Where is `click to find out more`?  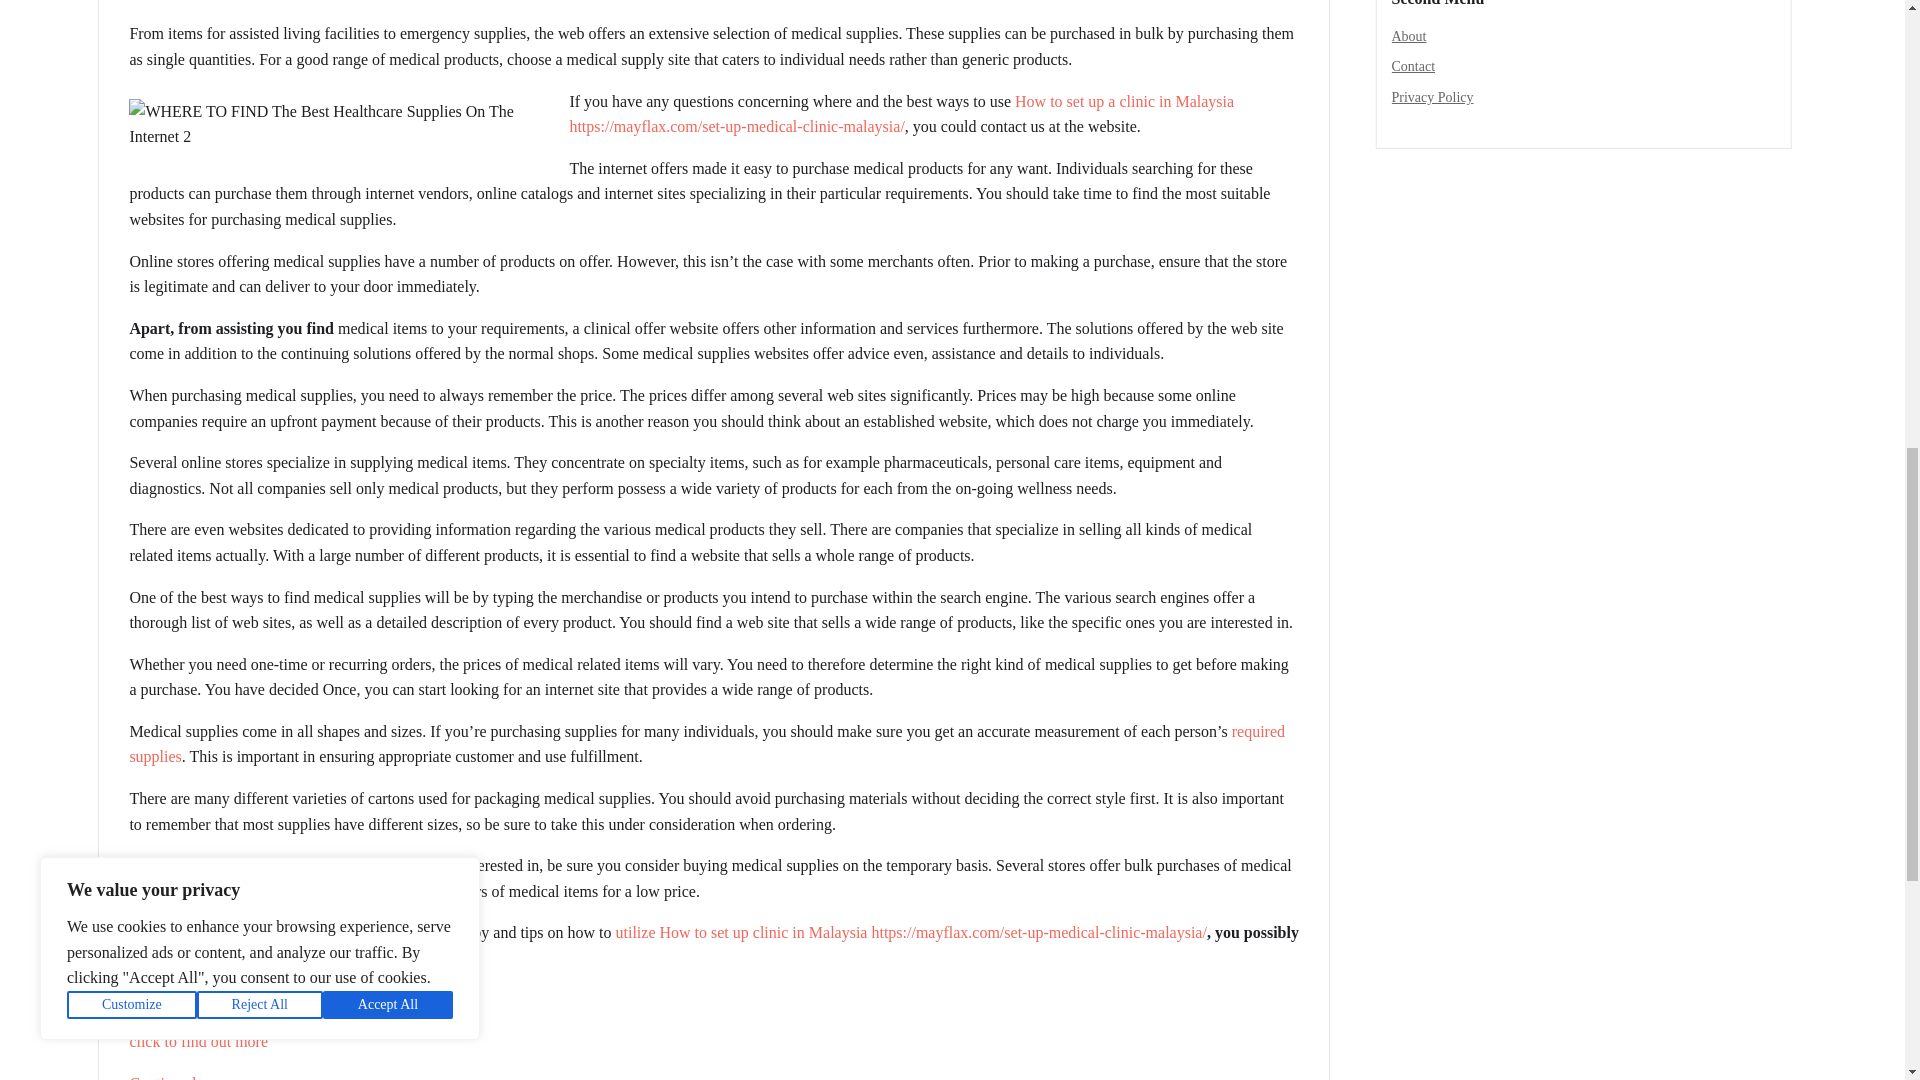 click to find out more is located at coordinates (198, 1040).